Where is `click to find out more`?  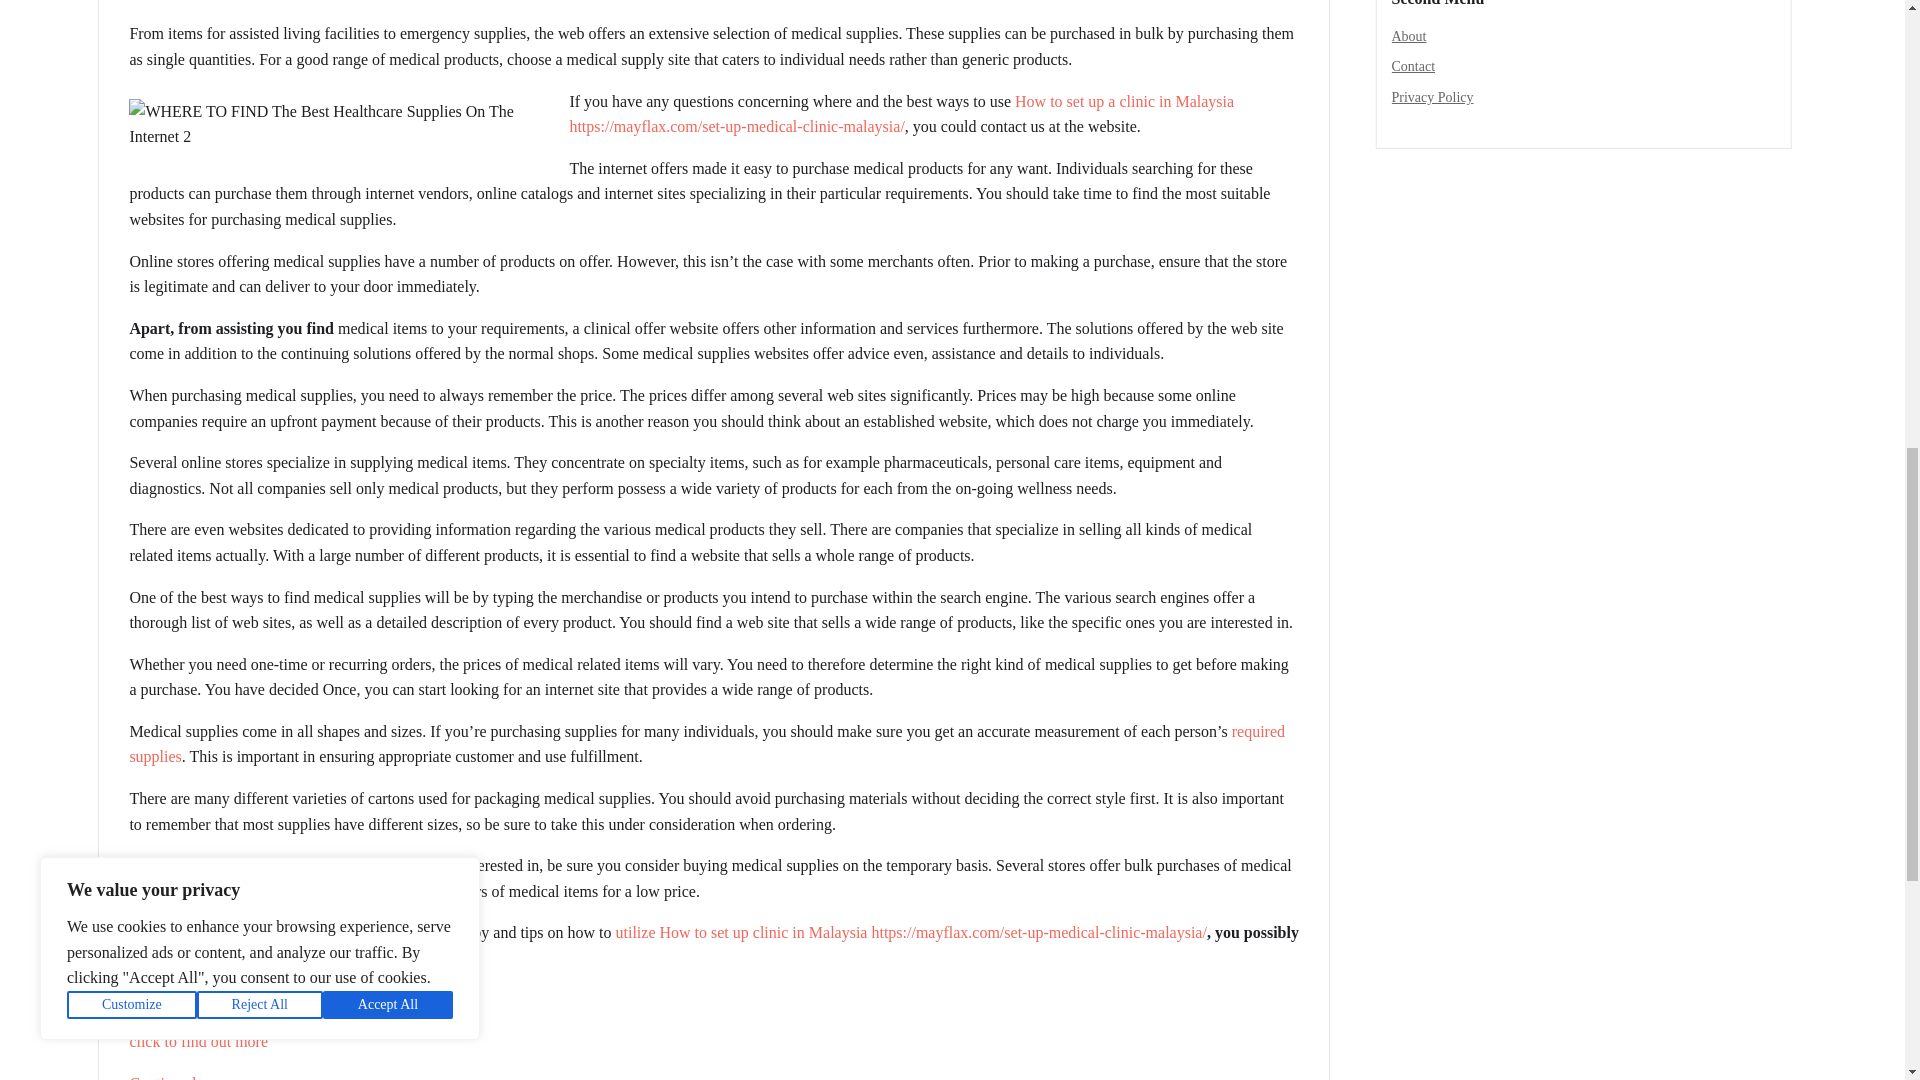 click to find out more is located at coordinates (198, 1040).